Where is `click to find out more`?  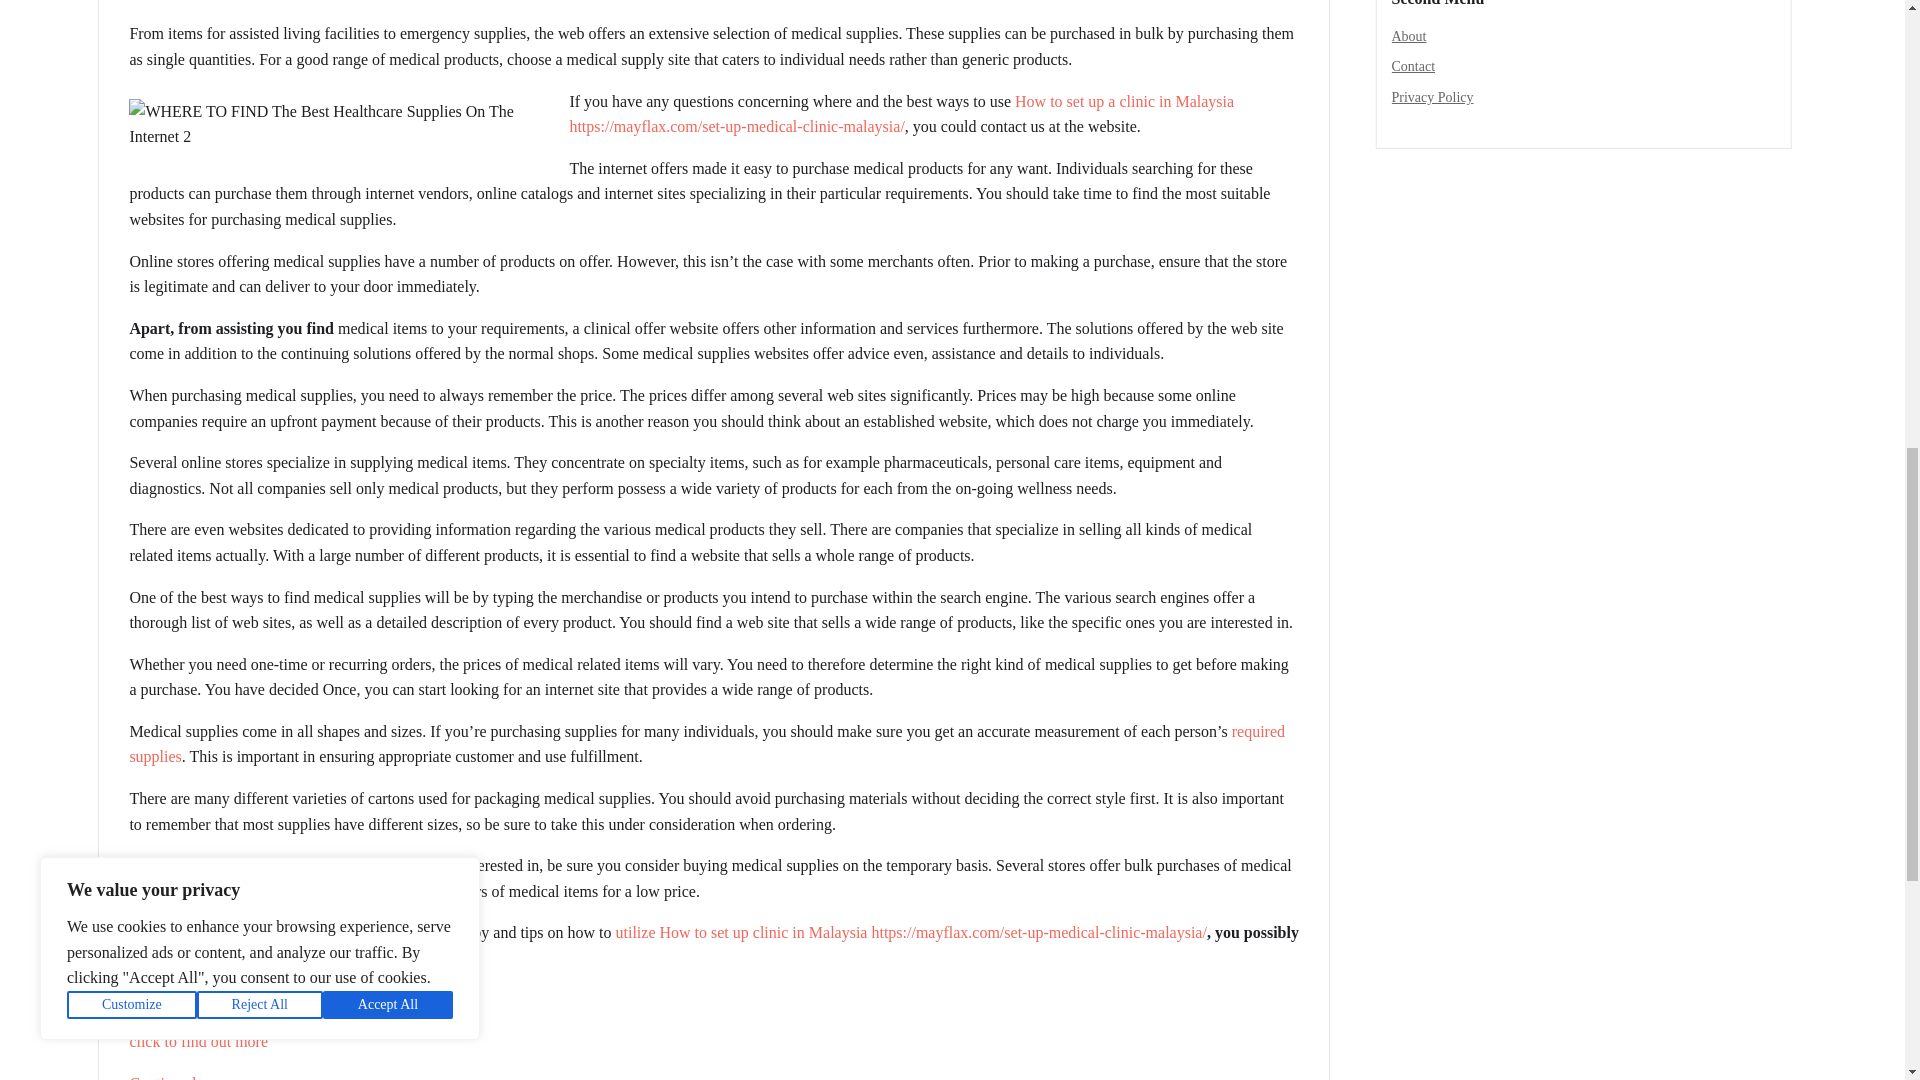 click to find out more is located at coordinates (198, 1040).